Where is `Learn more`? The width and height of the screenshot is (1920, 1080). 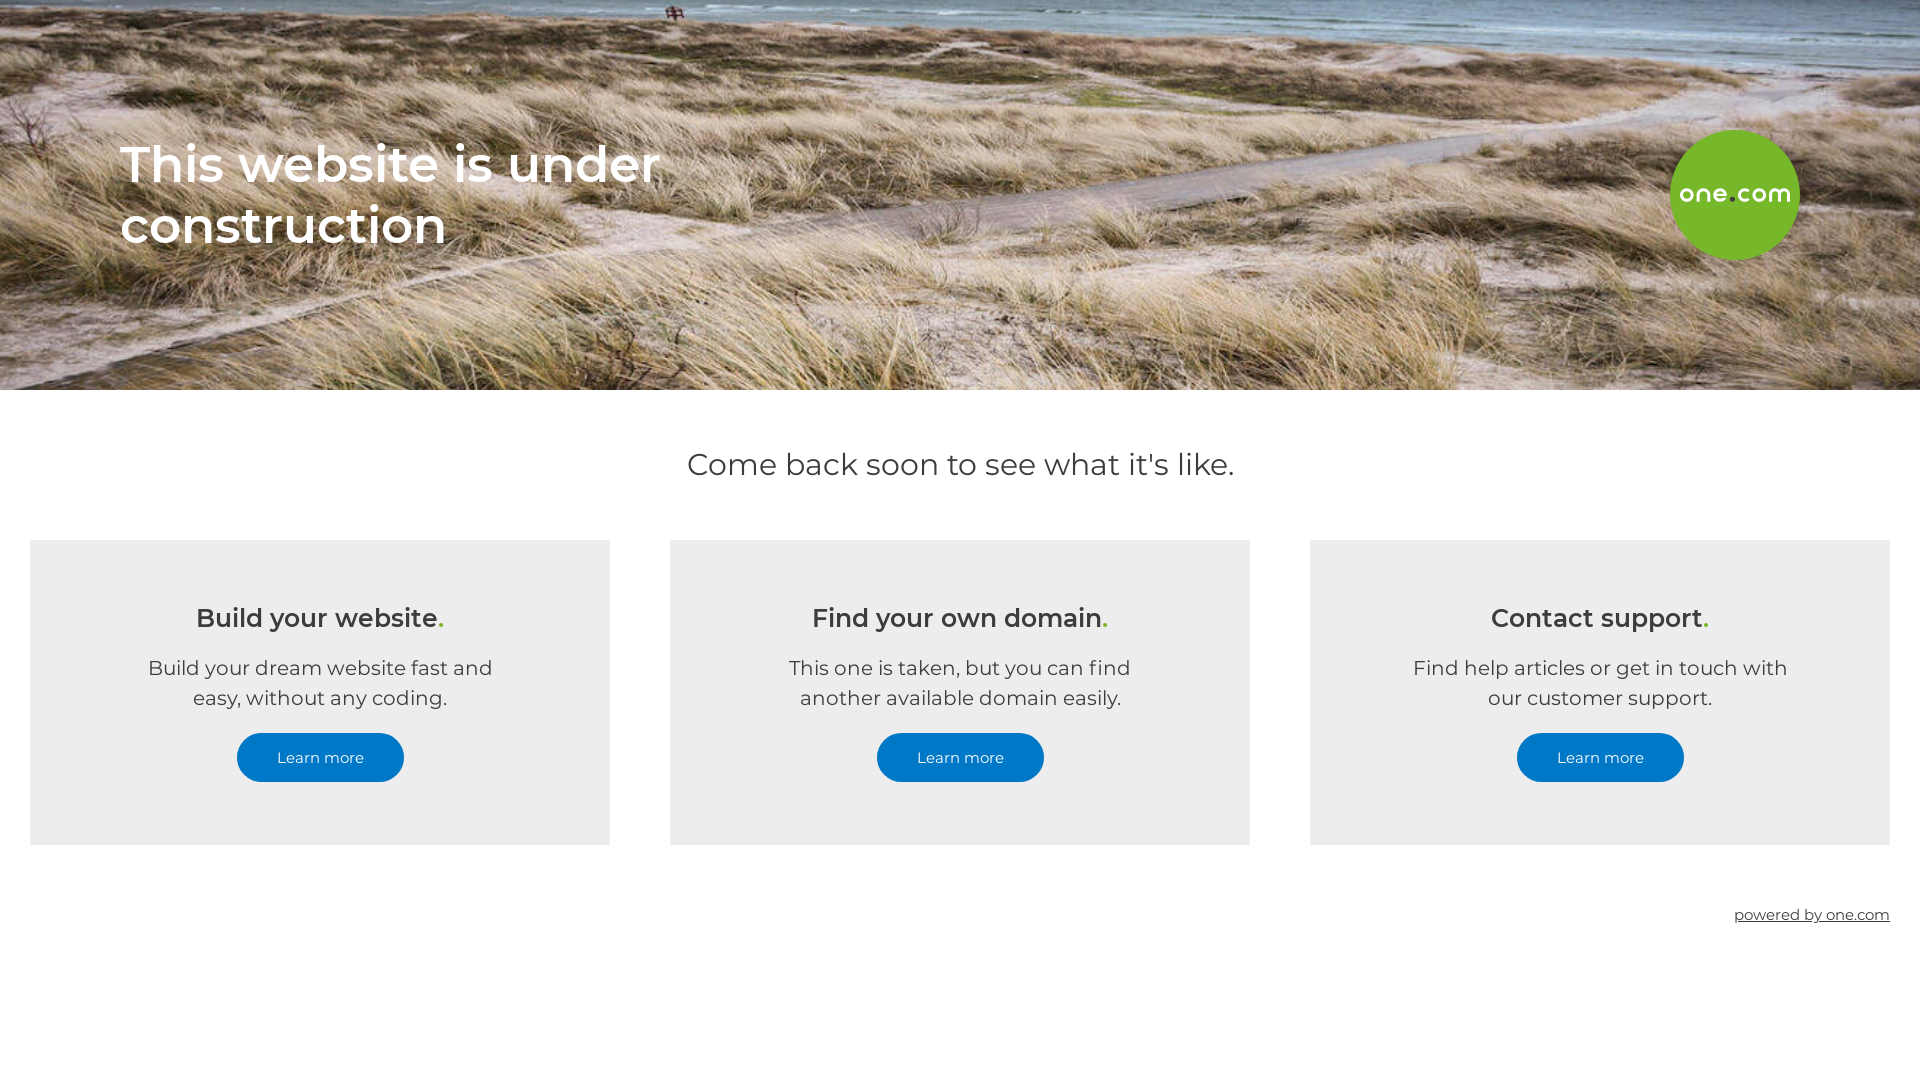 Learn more is located at coordinates (960, 758).